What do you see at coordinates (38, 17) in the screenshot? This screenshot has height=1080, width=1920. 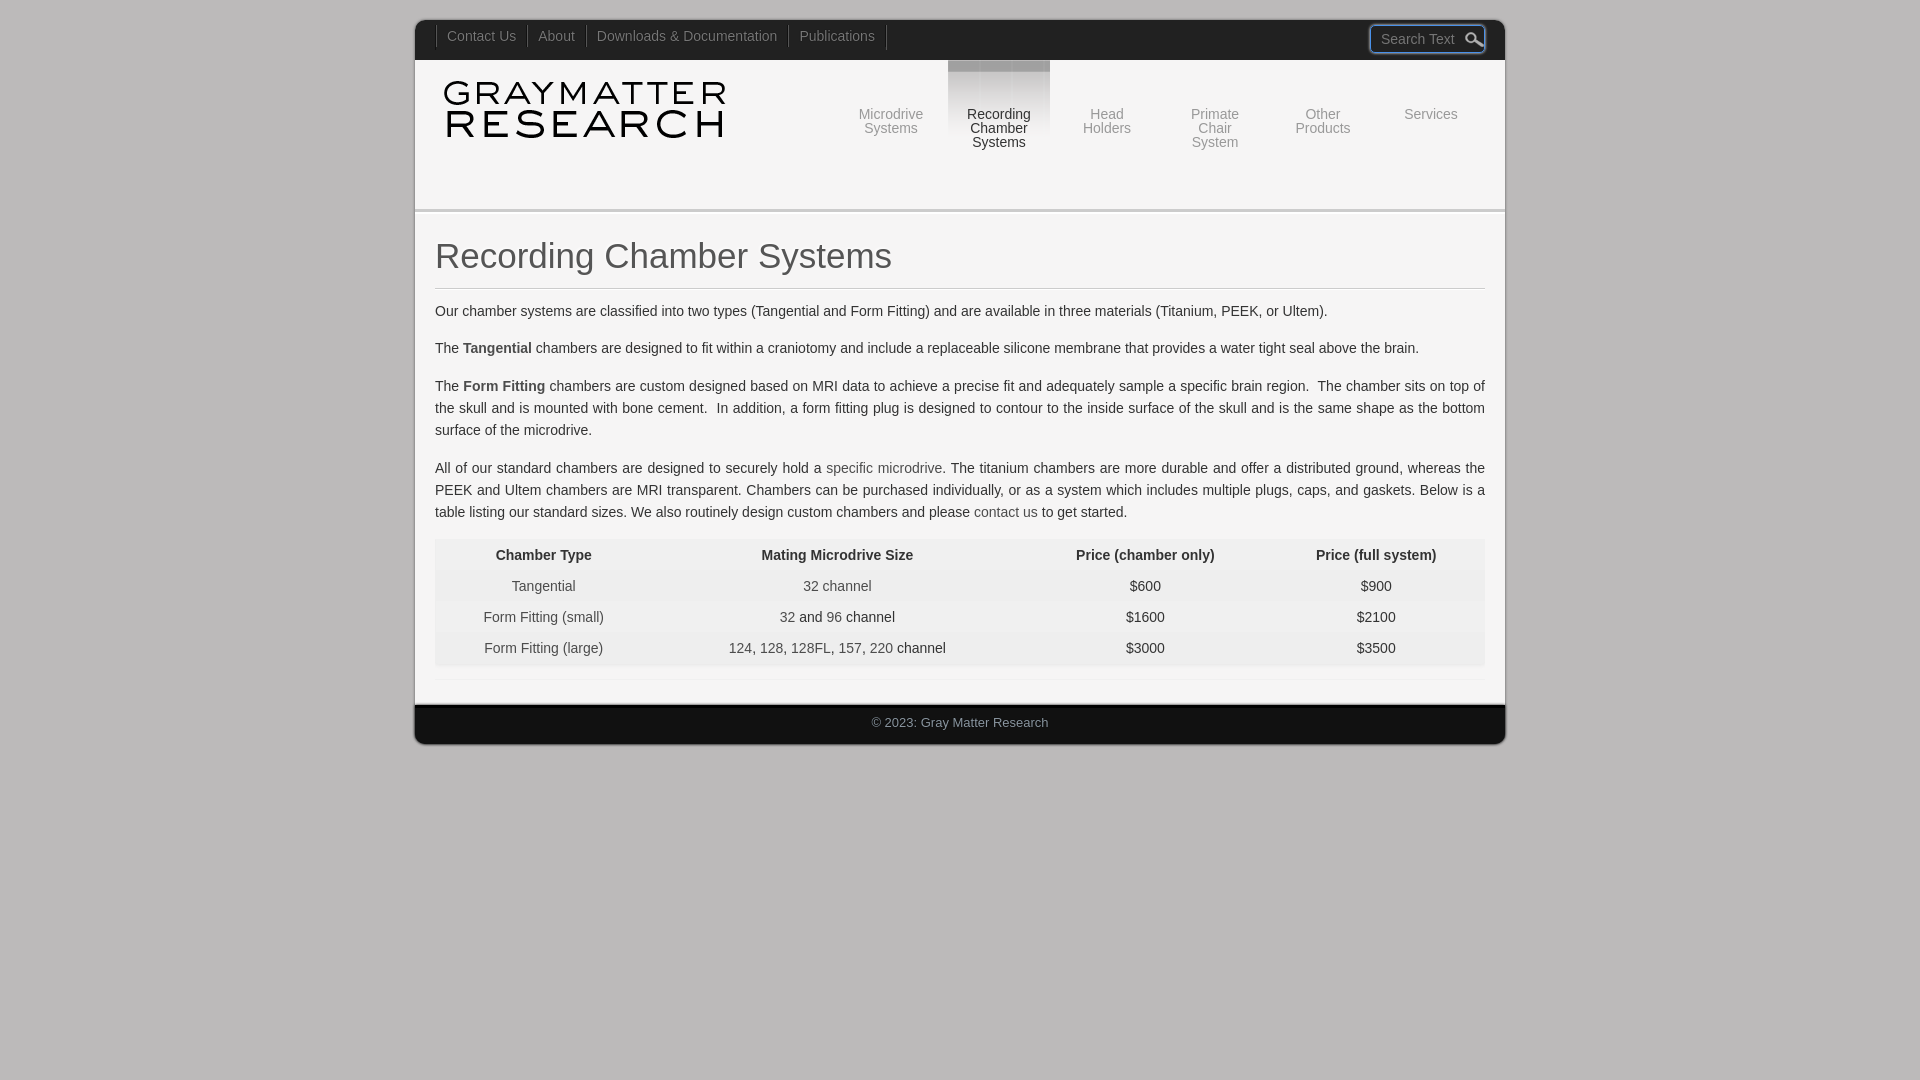 I see `Search` at bounding box center [38, 17].